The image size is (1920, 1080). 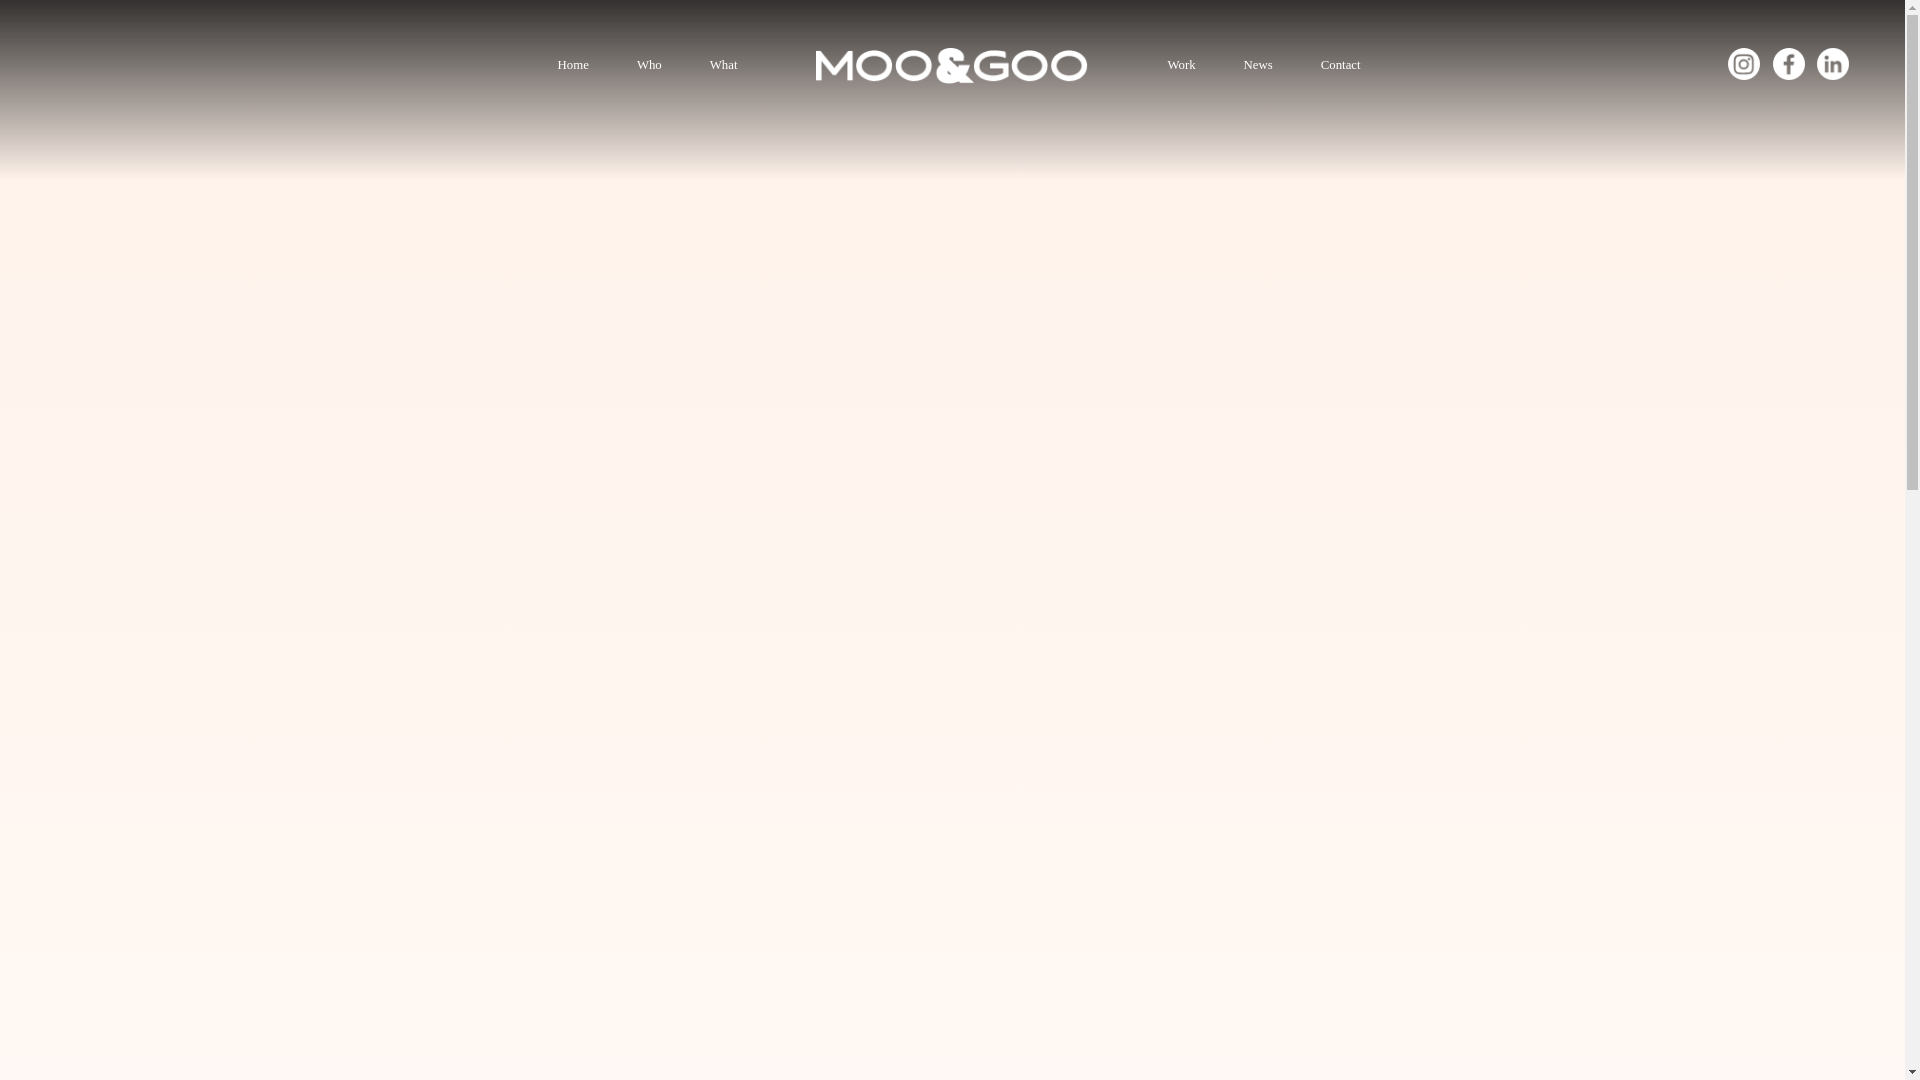 What do you see at coordinates (650, 66) in the screenshot?
I see `Who` at bounding box center [650, 66].